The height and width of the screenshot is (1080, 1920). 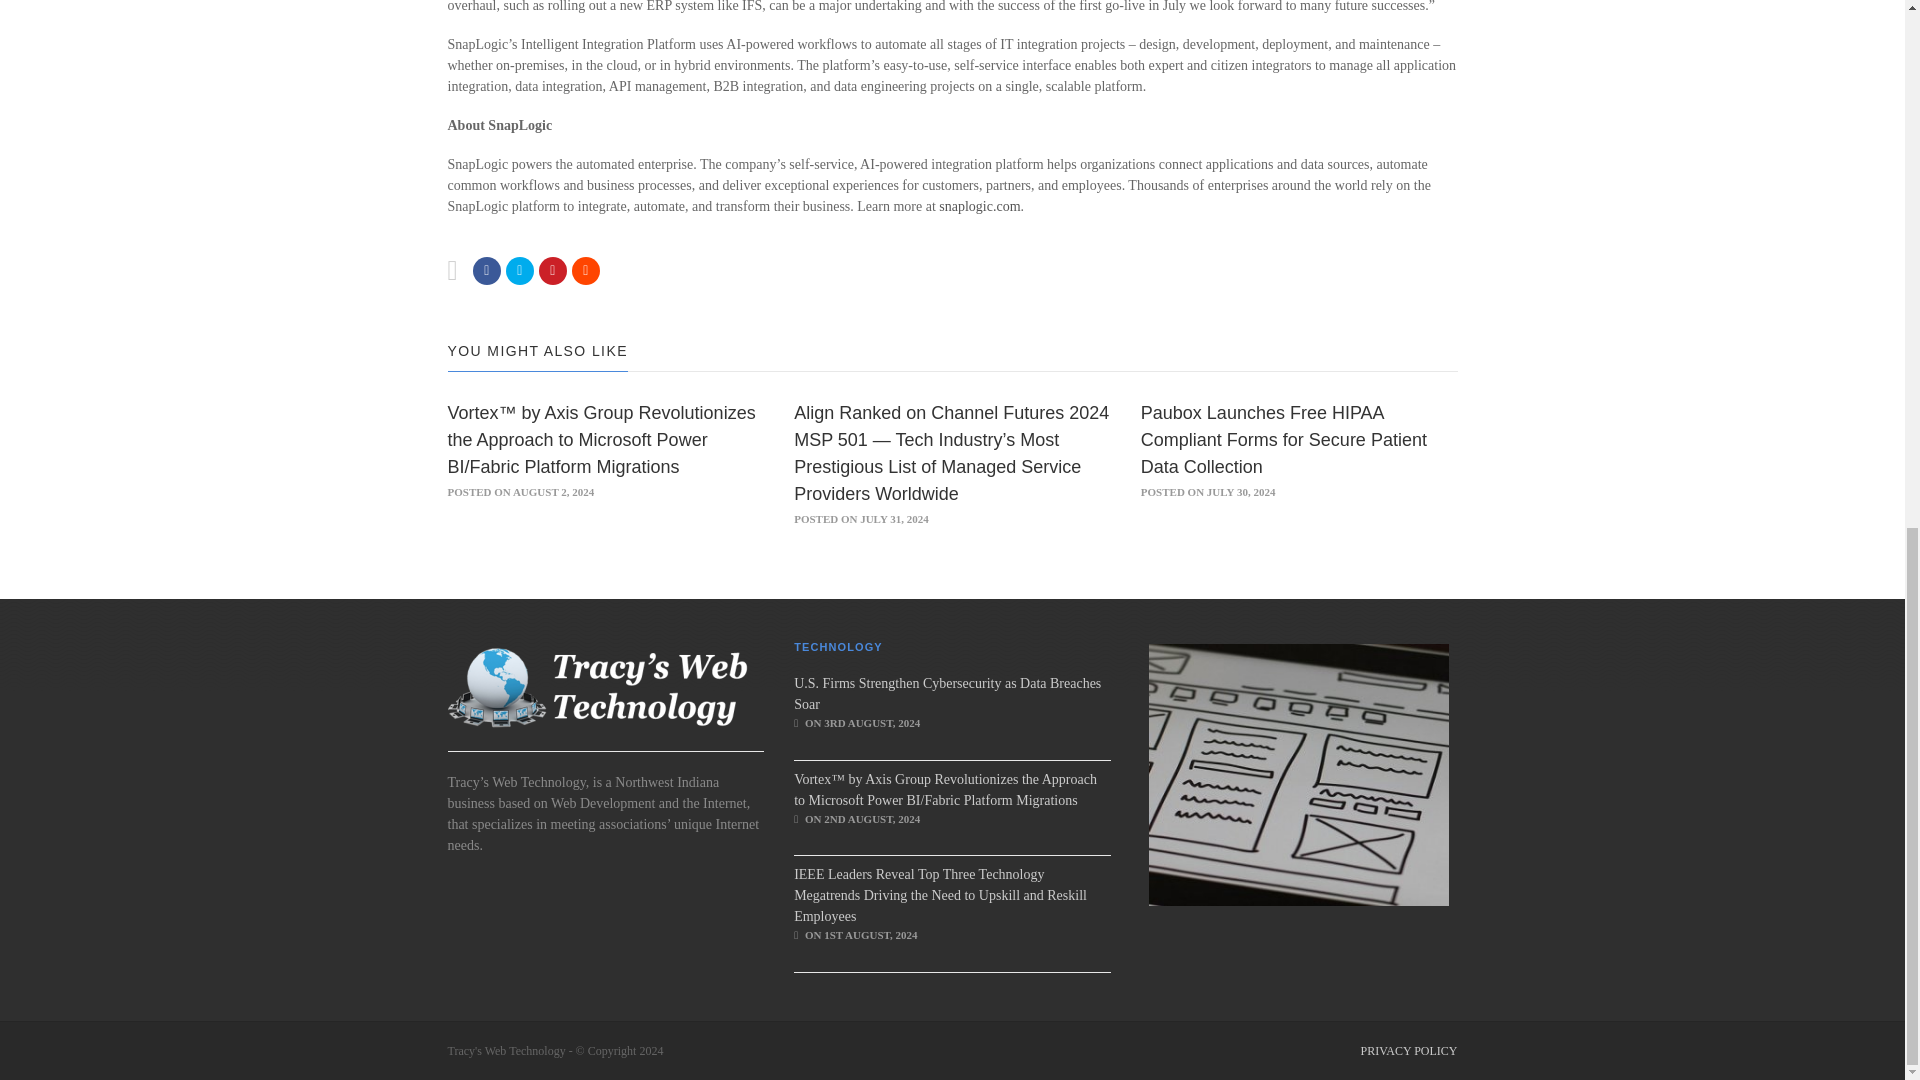 What do you see at coordinates (486, 270) in the screenshot?
I see `Share on Facebook` at bounding box center [486, 270].